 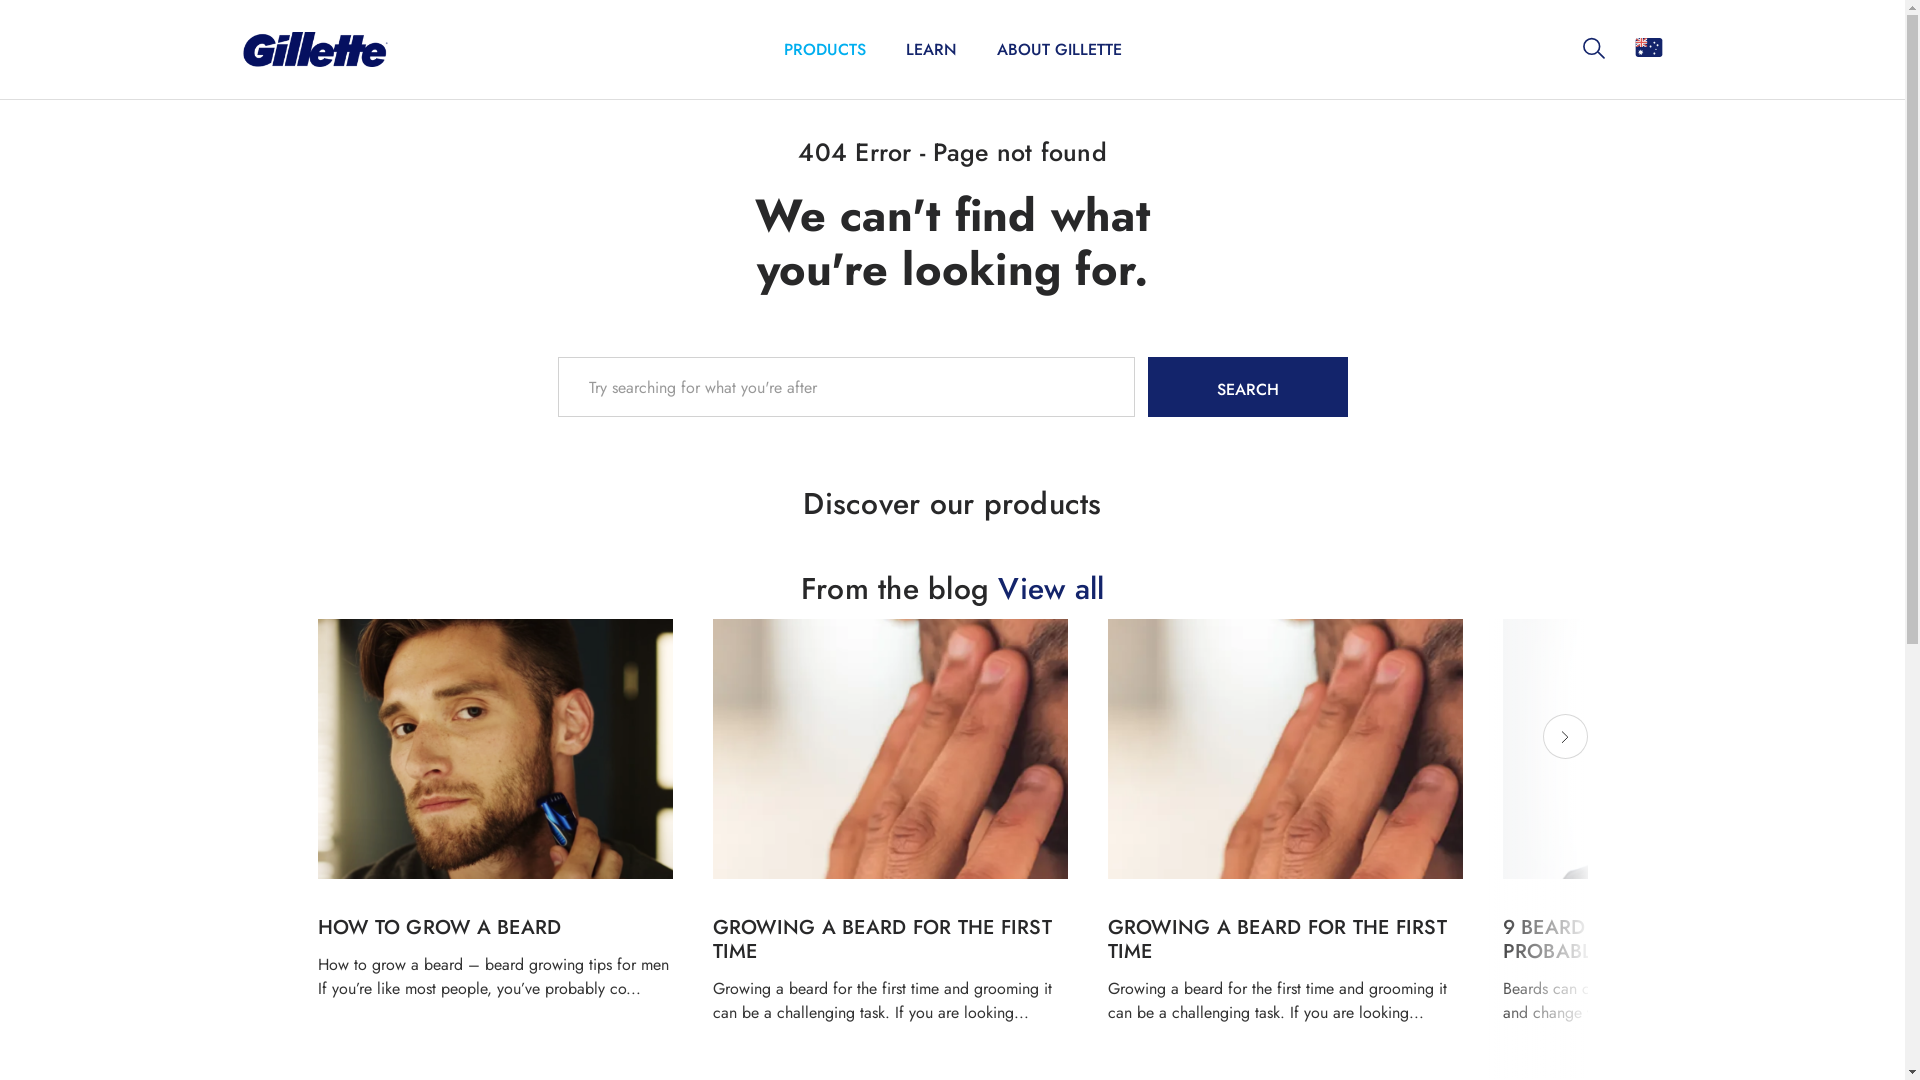 I want to click on Gillette Direct, so click(x=314, y=50).